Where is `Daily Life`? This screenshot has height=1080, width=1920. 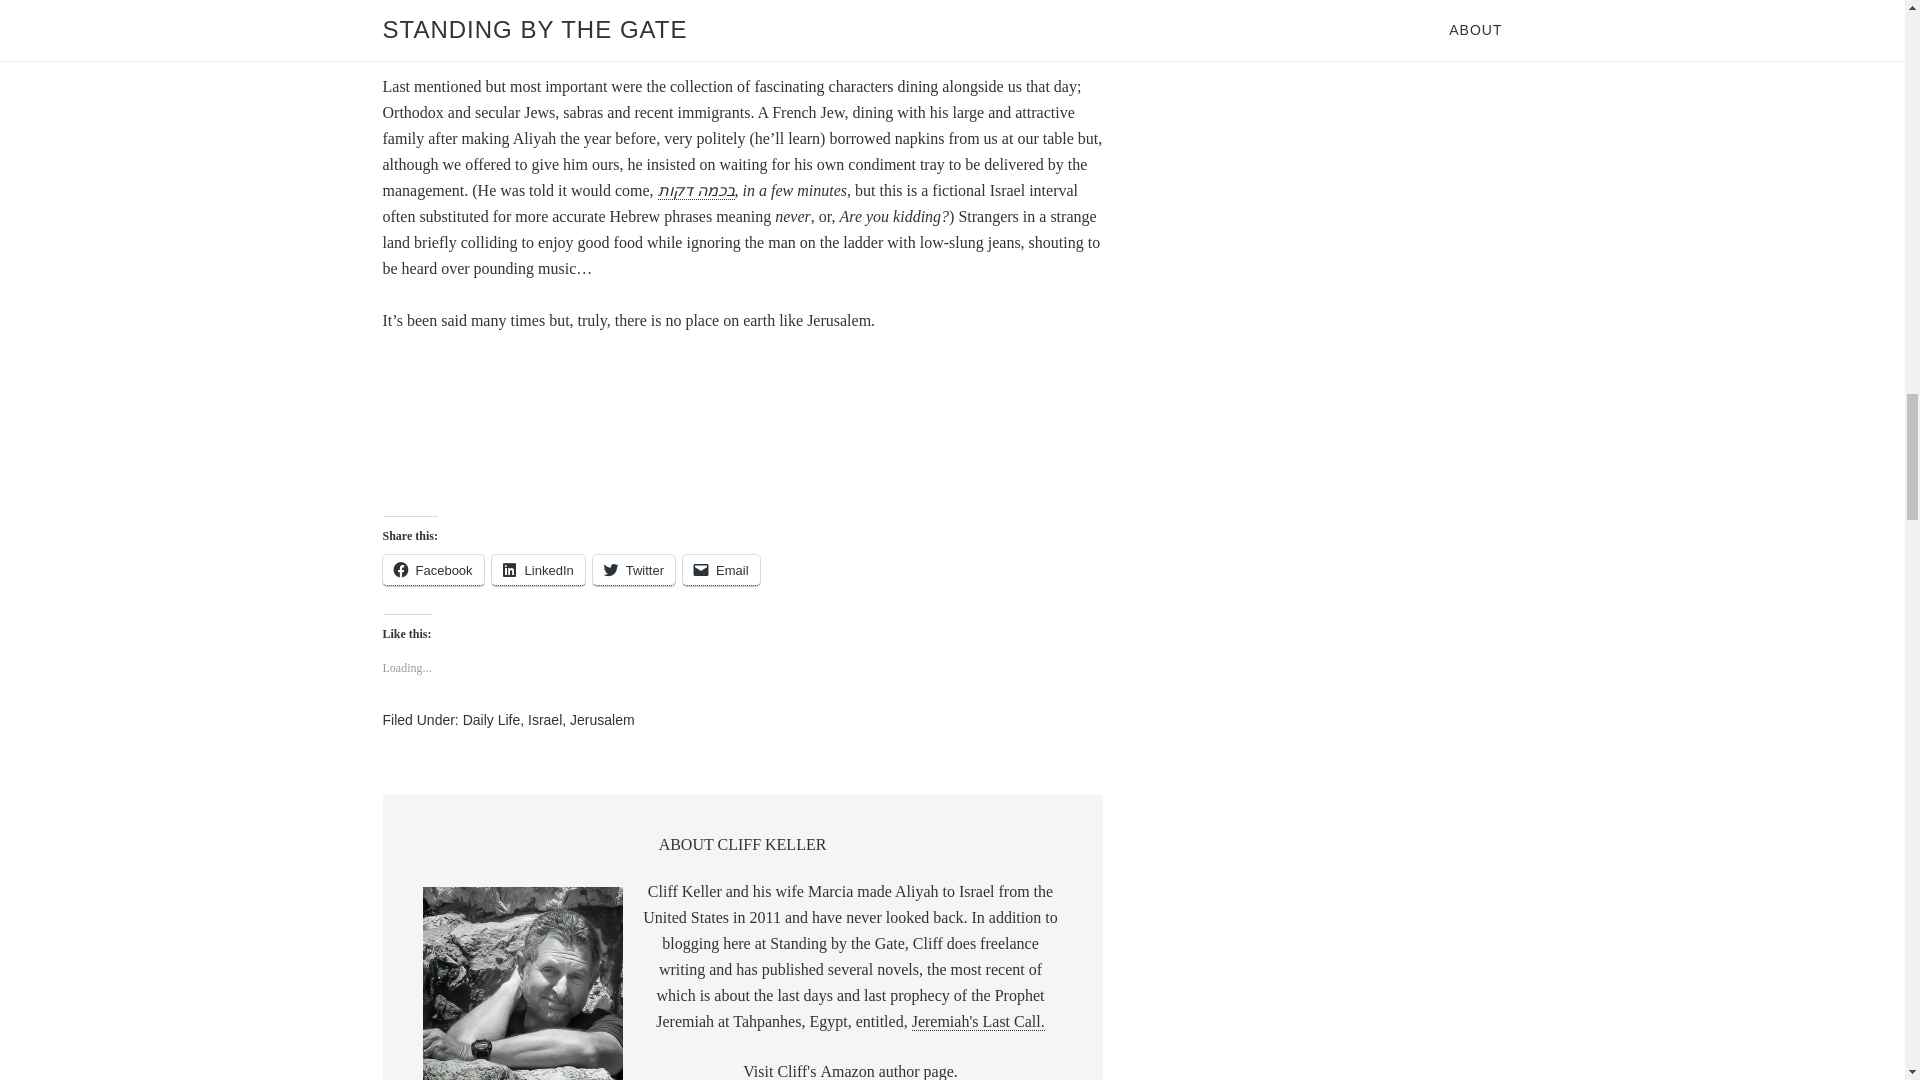 Daily Life is located at coordinates (491, 719).